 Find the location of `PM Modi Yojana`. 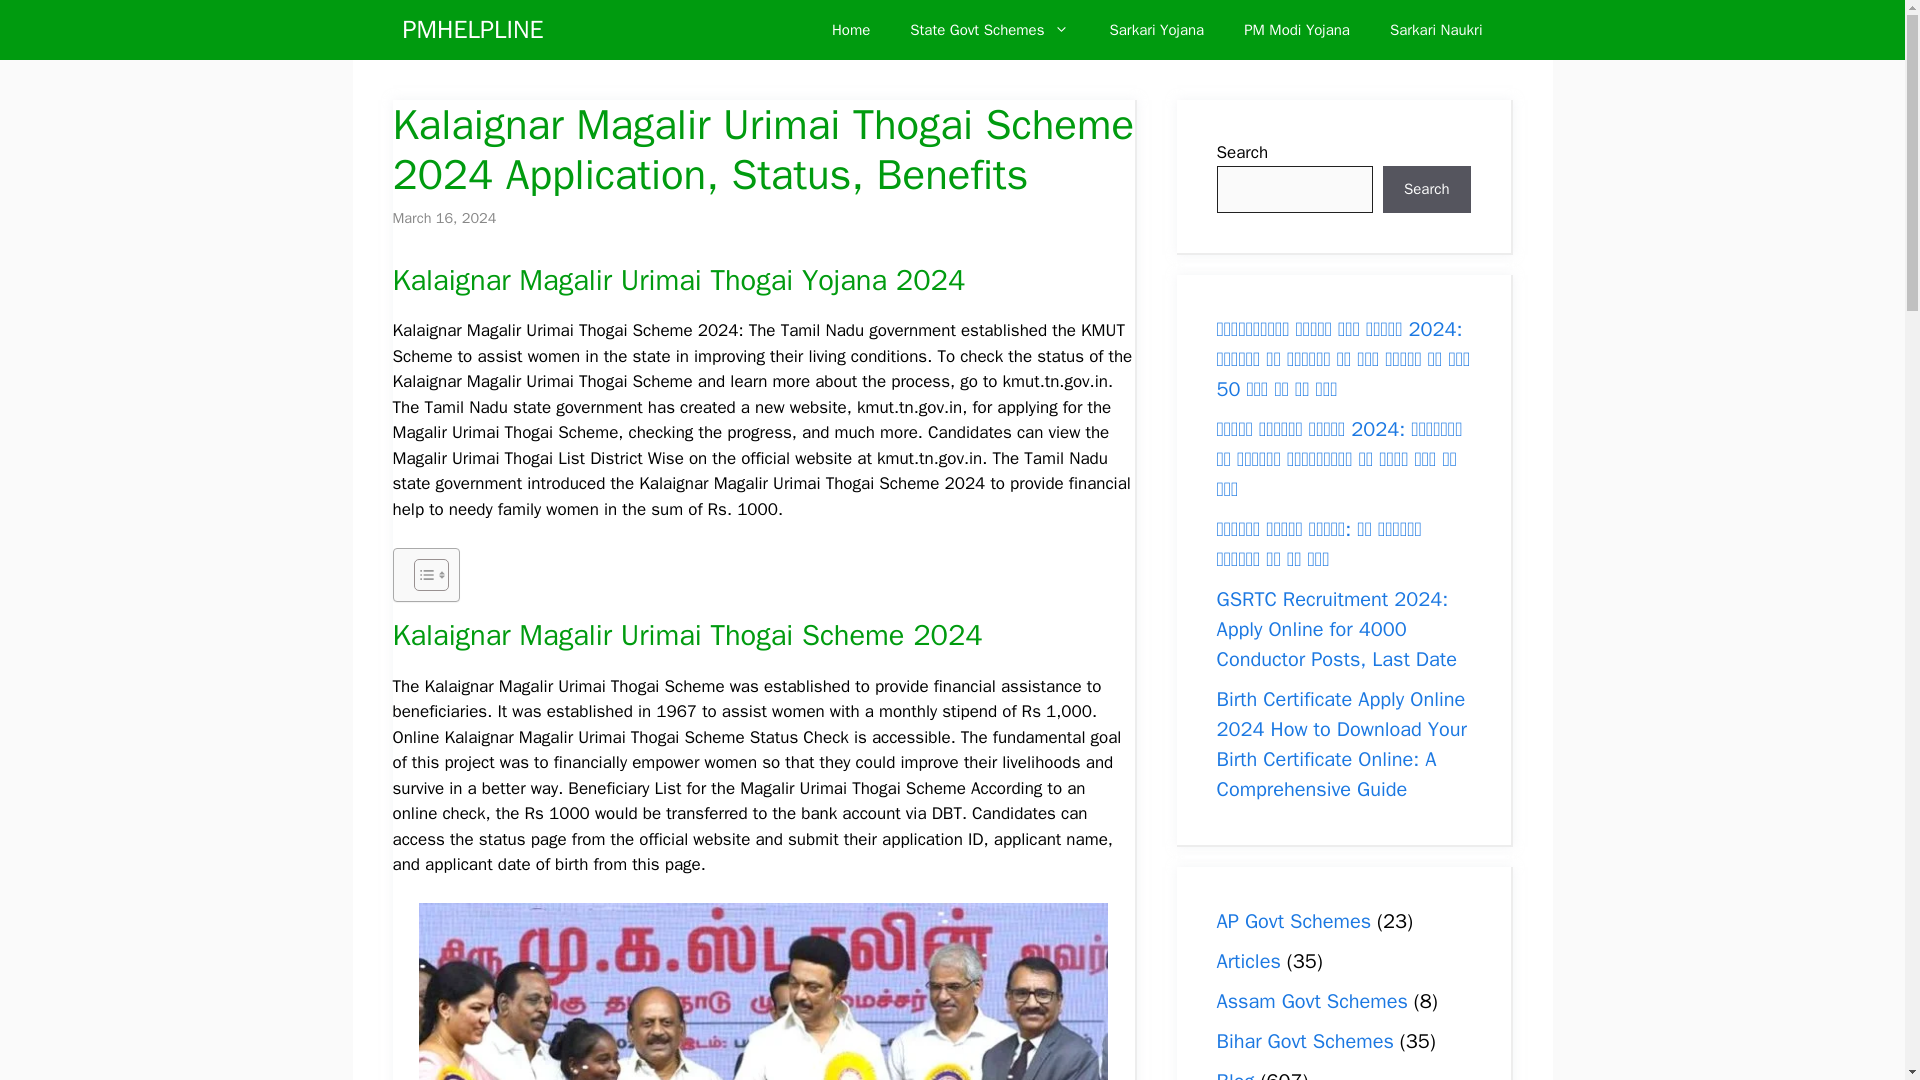

PM Modi Yojana is located at coordinates (1297, 30).